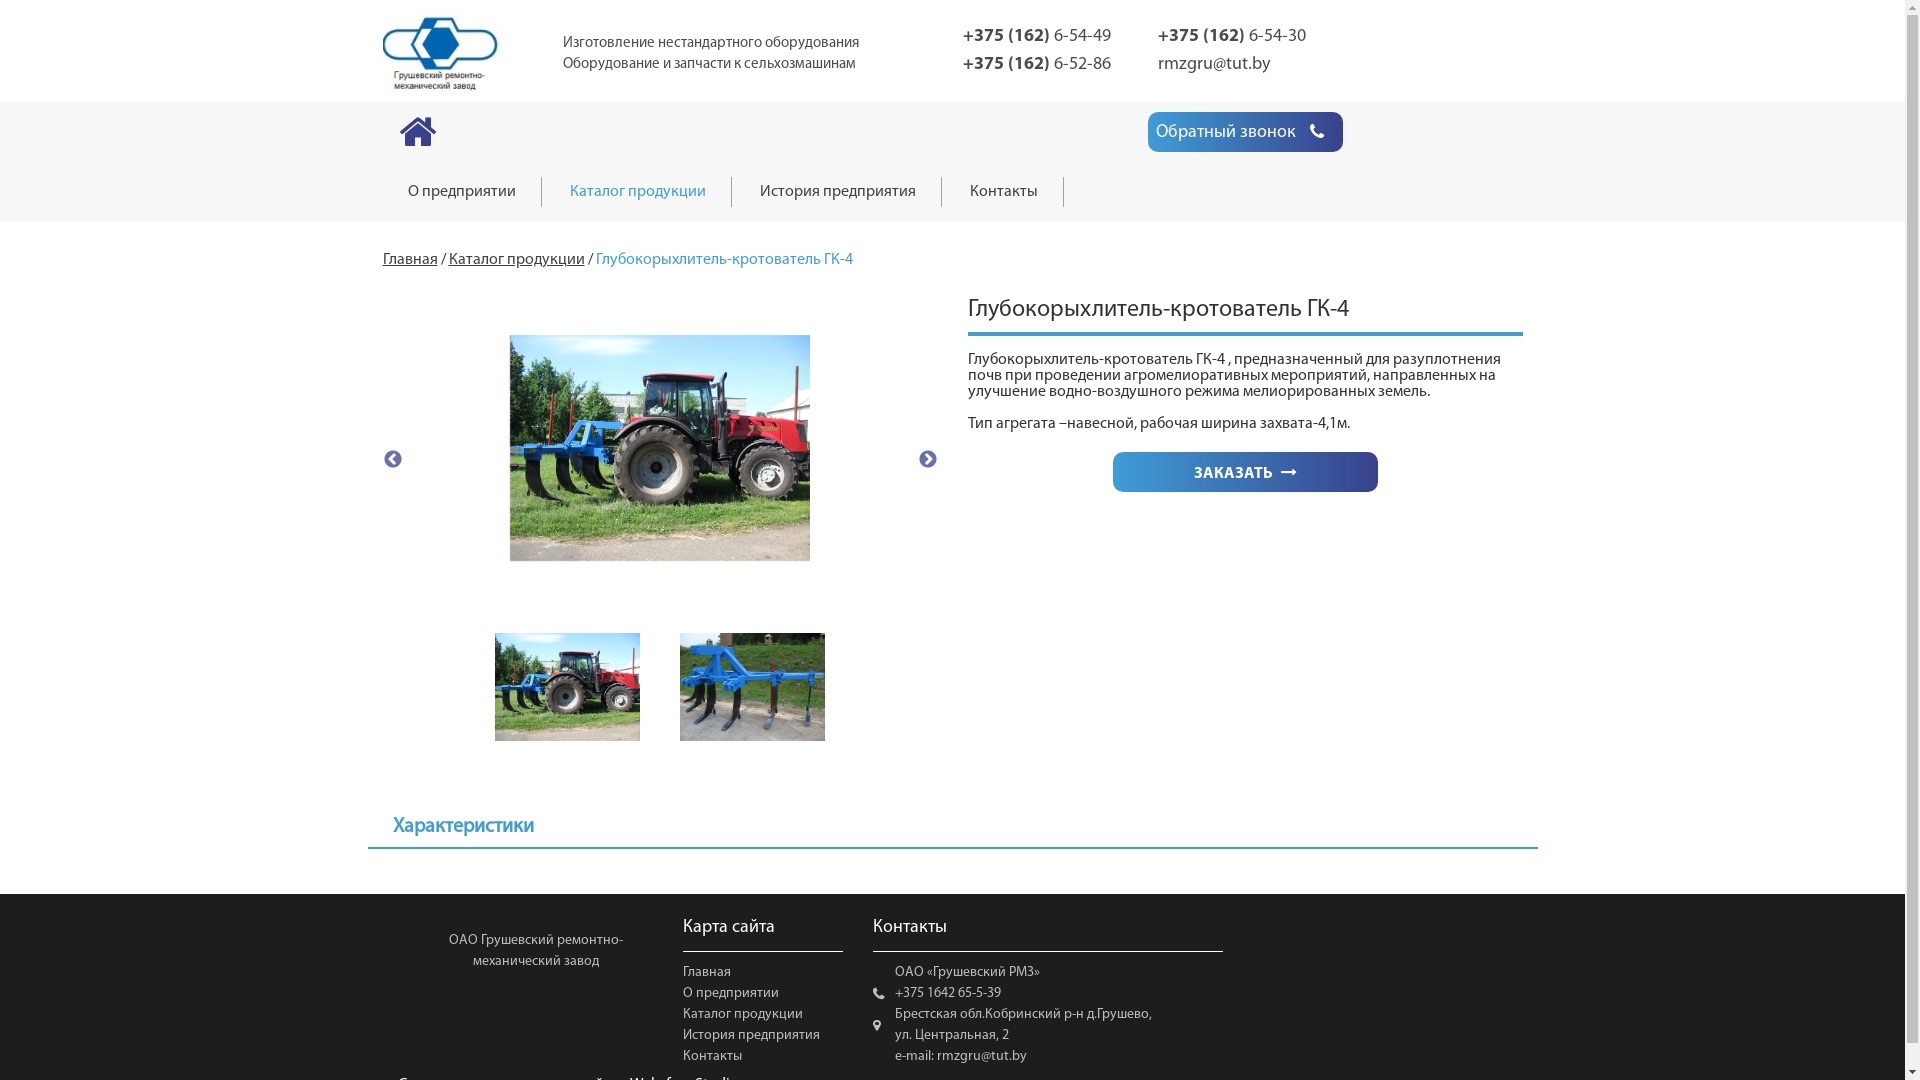  What do you see at coordinates (1036, 64) in the screenshot?
I see `+375 (162) 6-52-86` at bounding box center [1036, 64].